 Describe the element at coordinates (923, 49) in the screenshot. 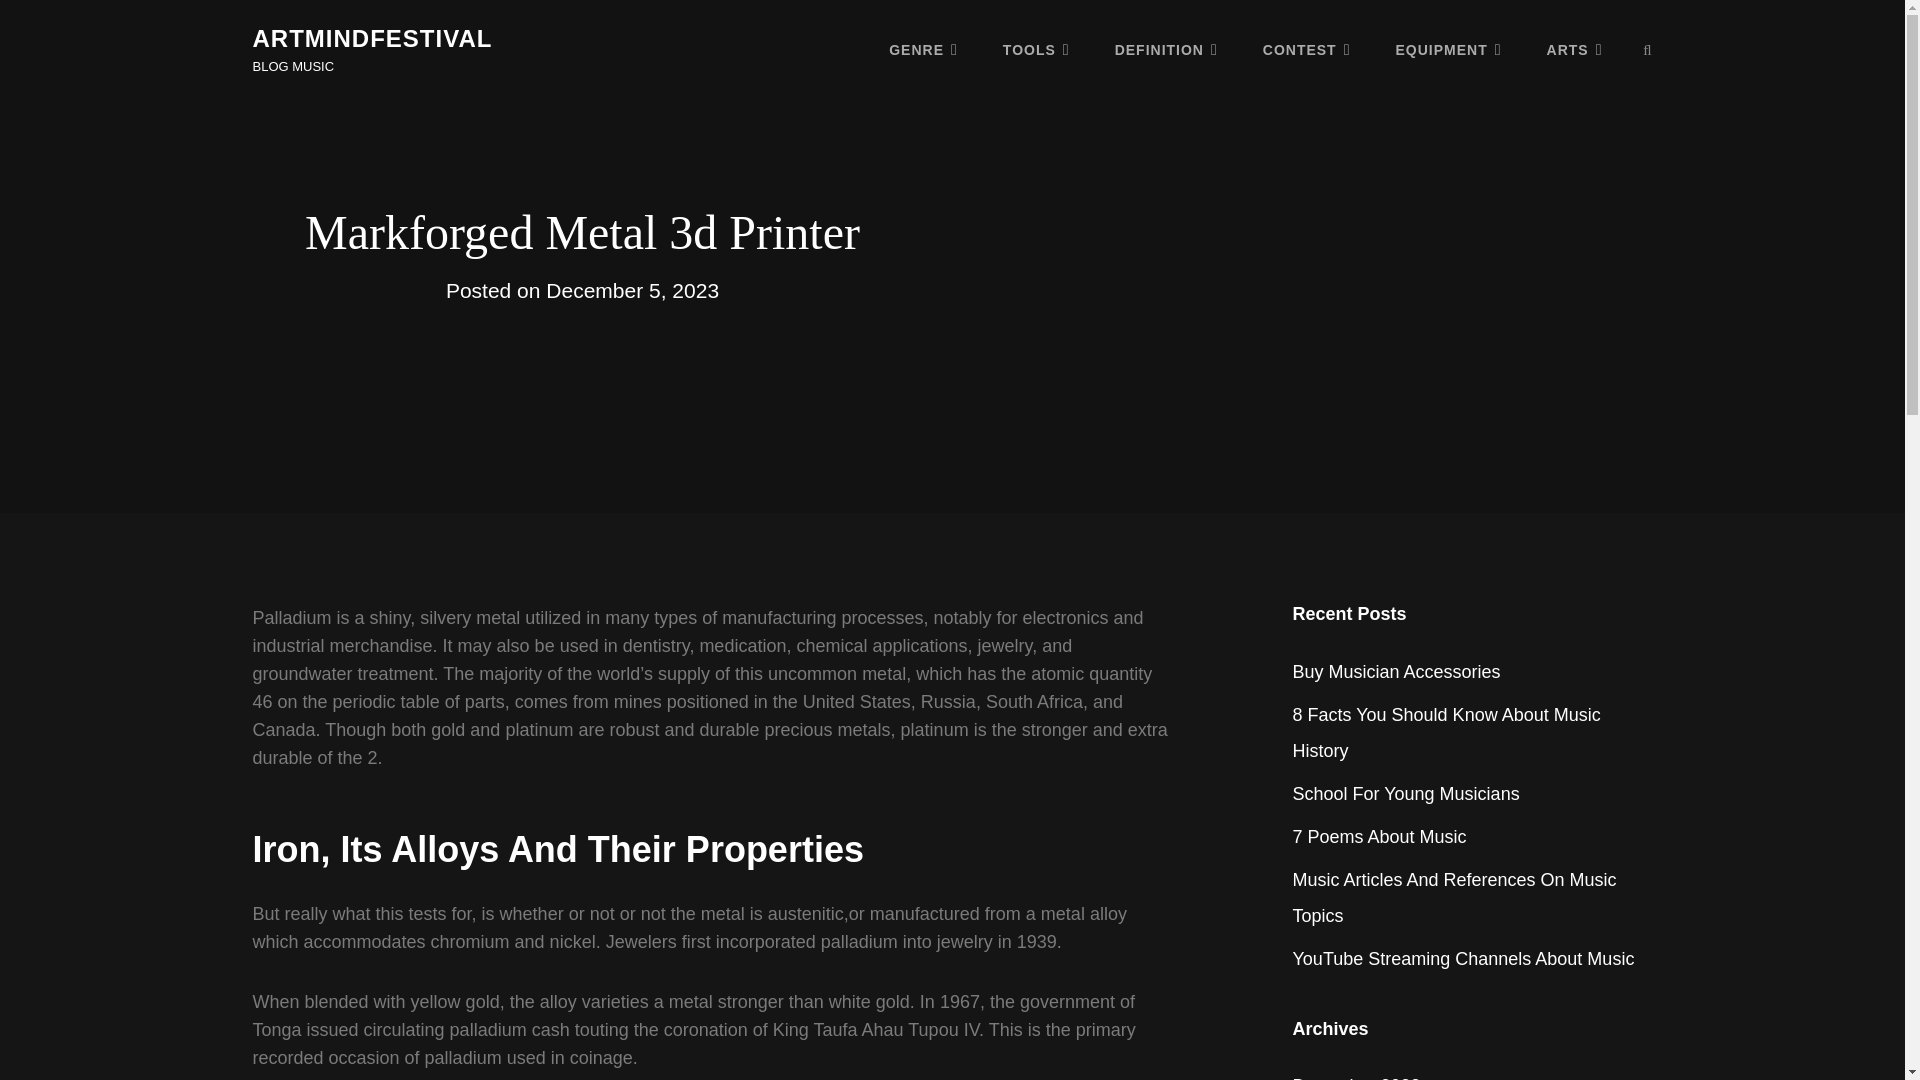

I see `GENRE` at that location.